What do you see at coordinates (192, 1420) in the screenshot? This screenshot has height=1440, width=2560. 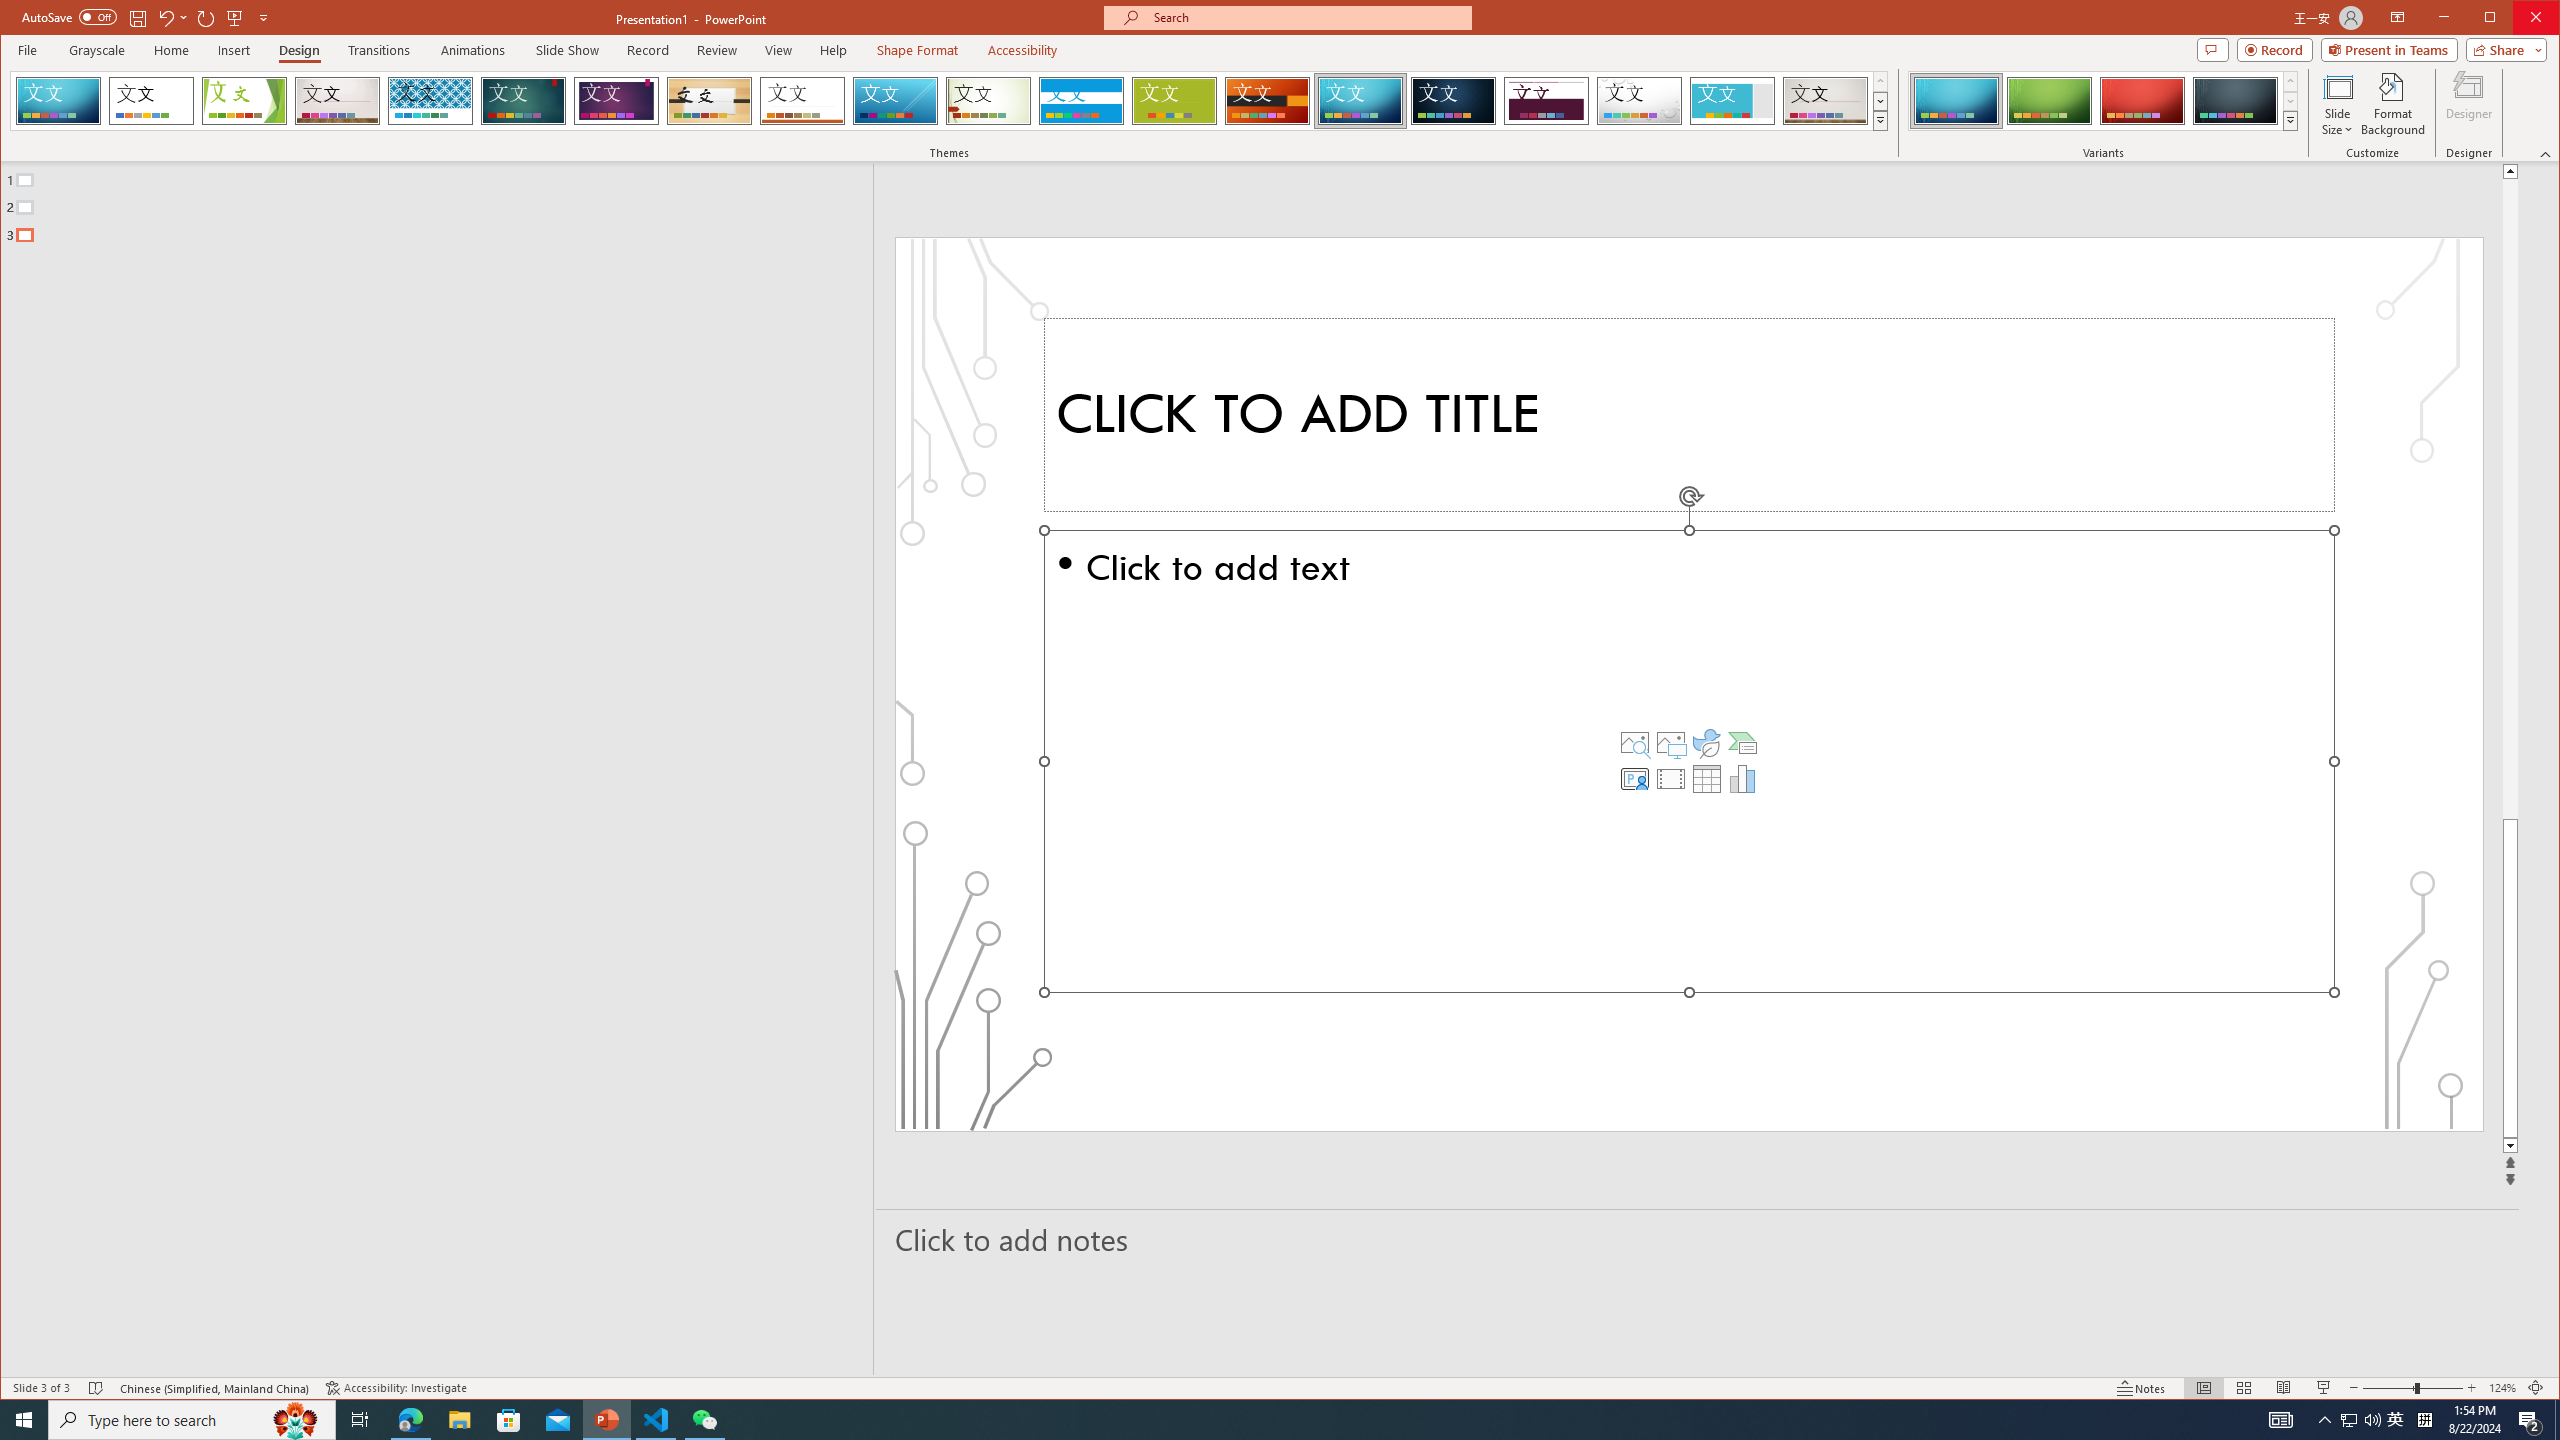 I see `Type here to search` at bounding box center [192, 1420].